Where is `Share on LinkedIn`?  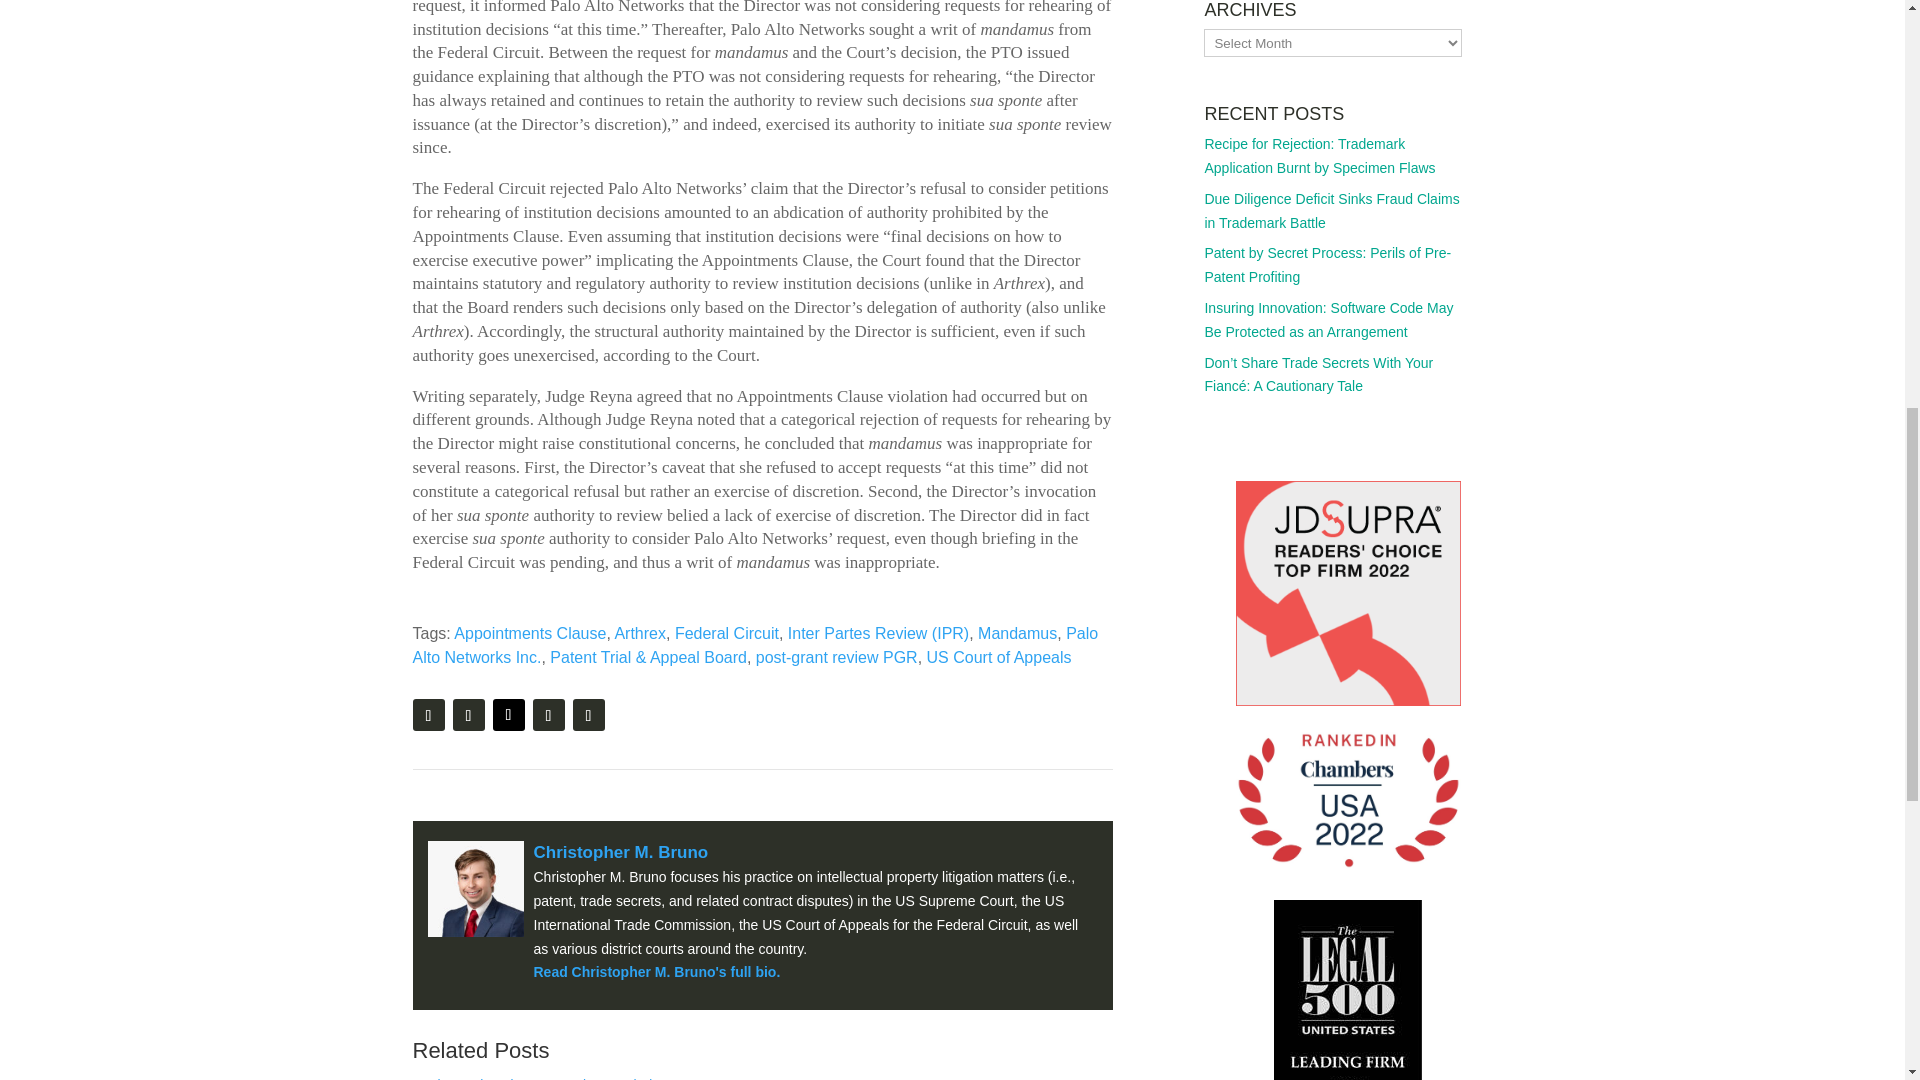
Share on LinkedIn is located at coordinates (588, 714).